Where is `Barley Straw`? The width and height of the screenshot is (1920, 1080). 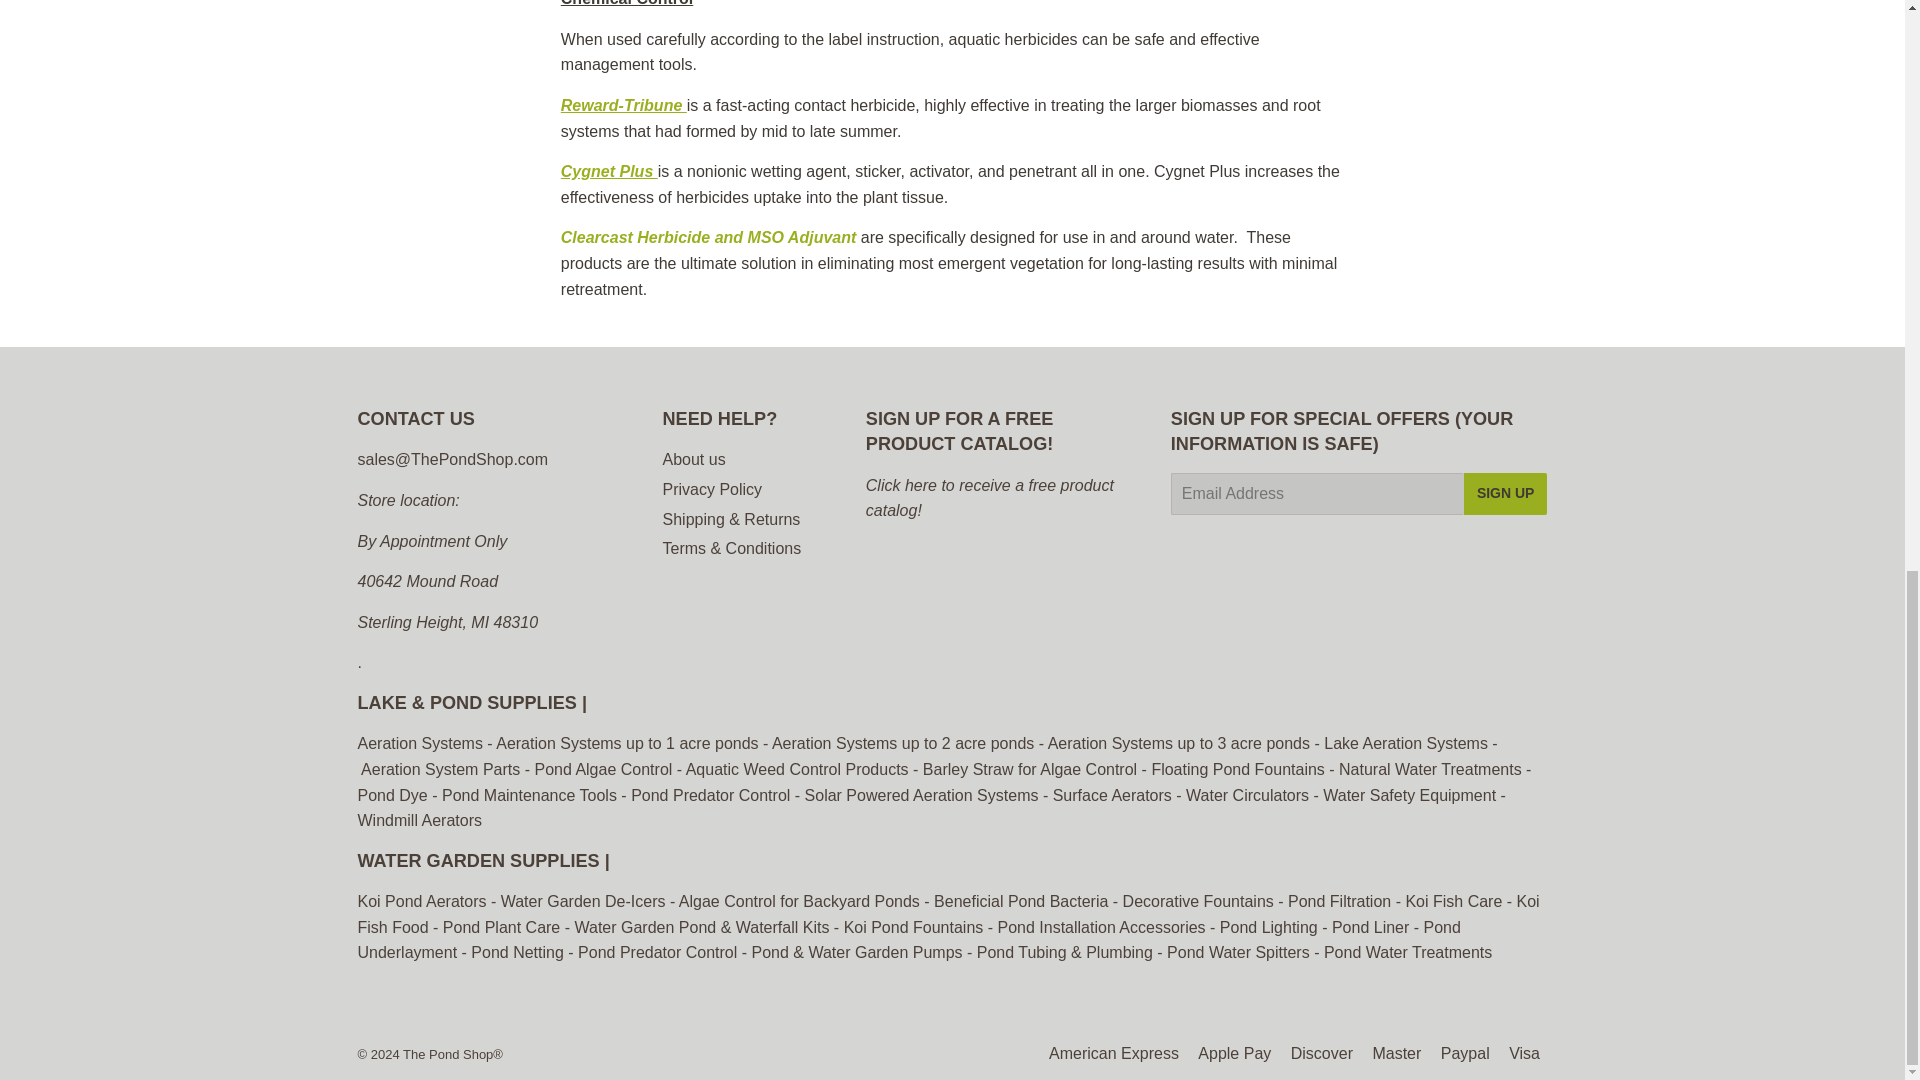
Barley Straw is located at coordinates (1030, 769).